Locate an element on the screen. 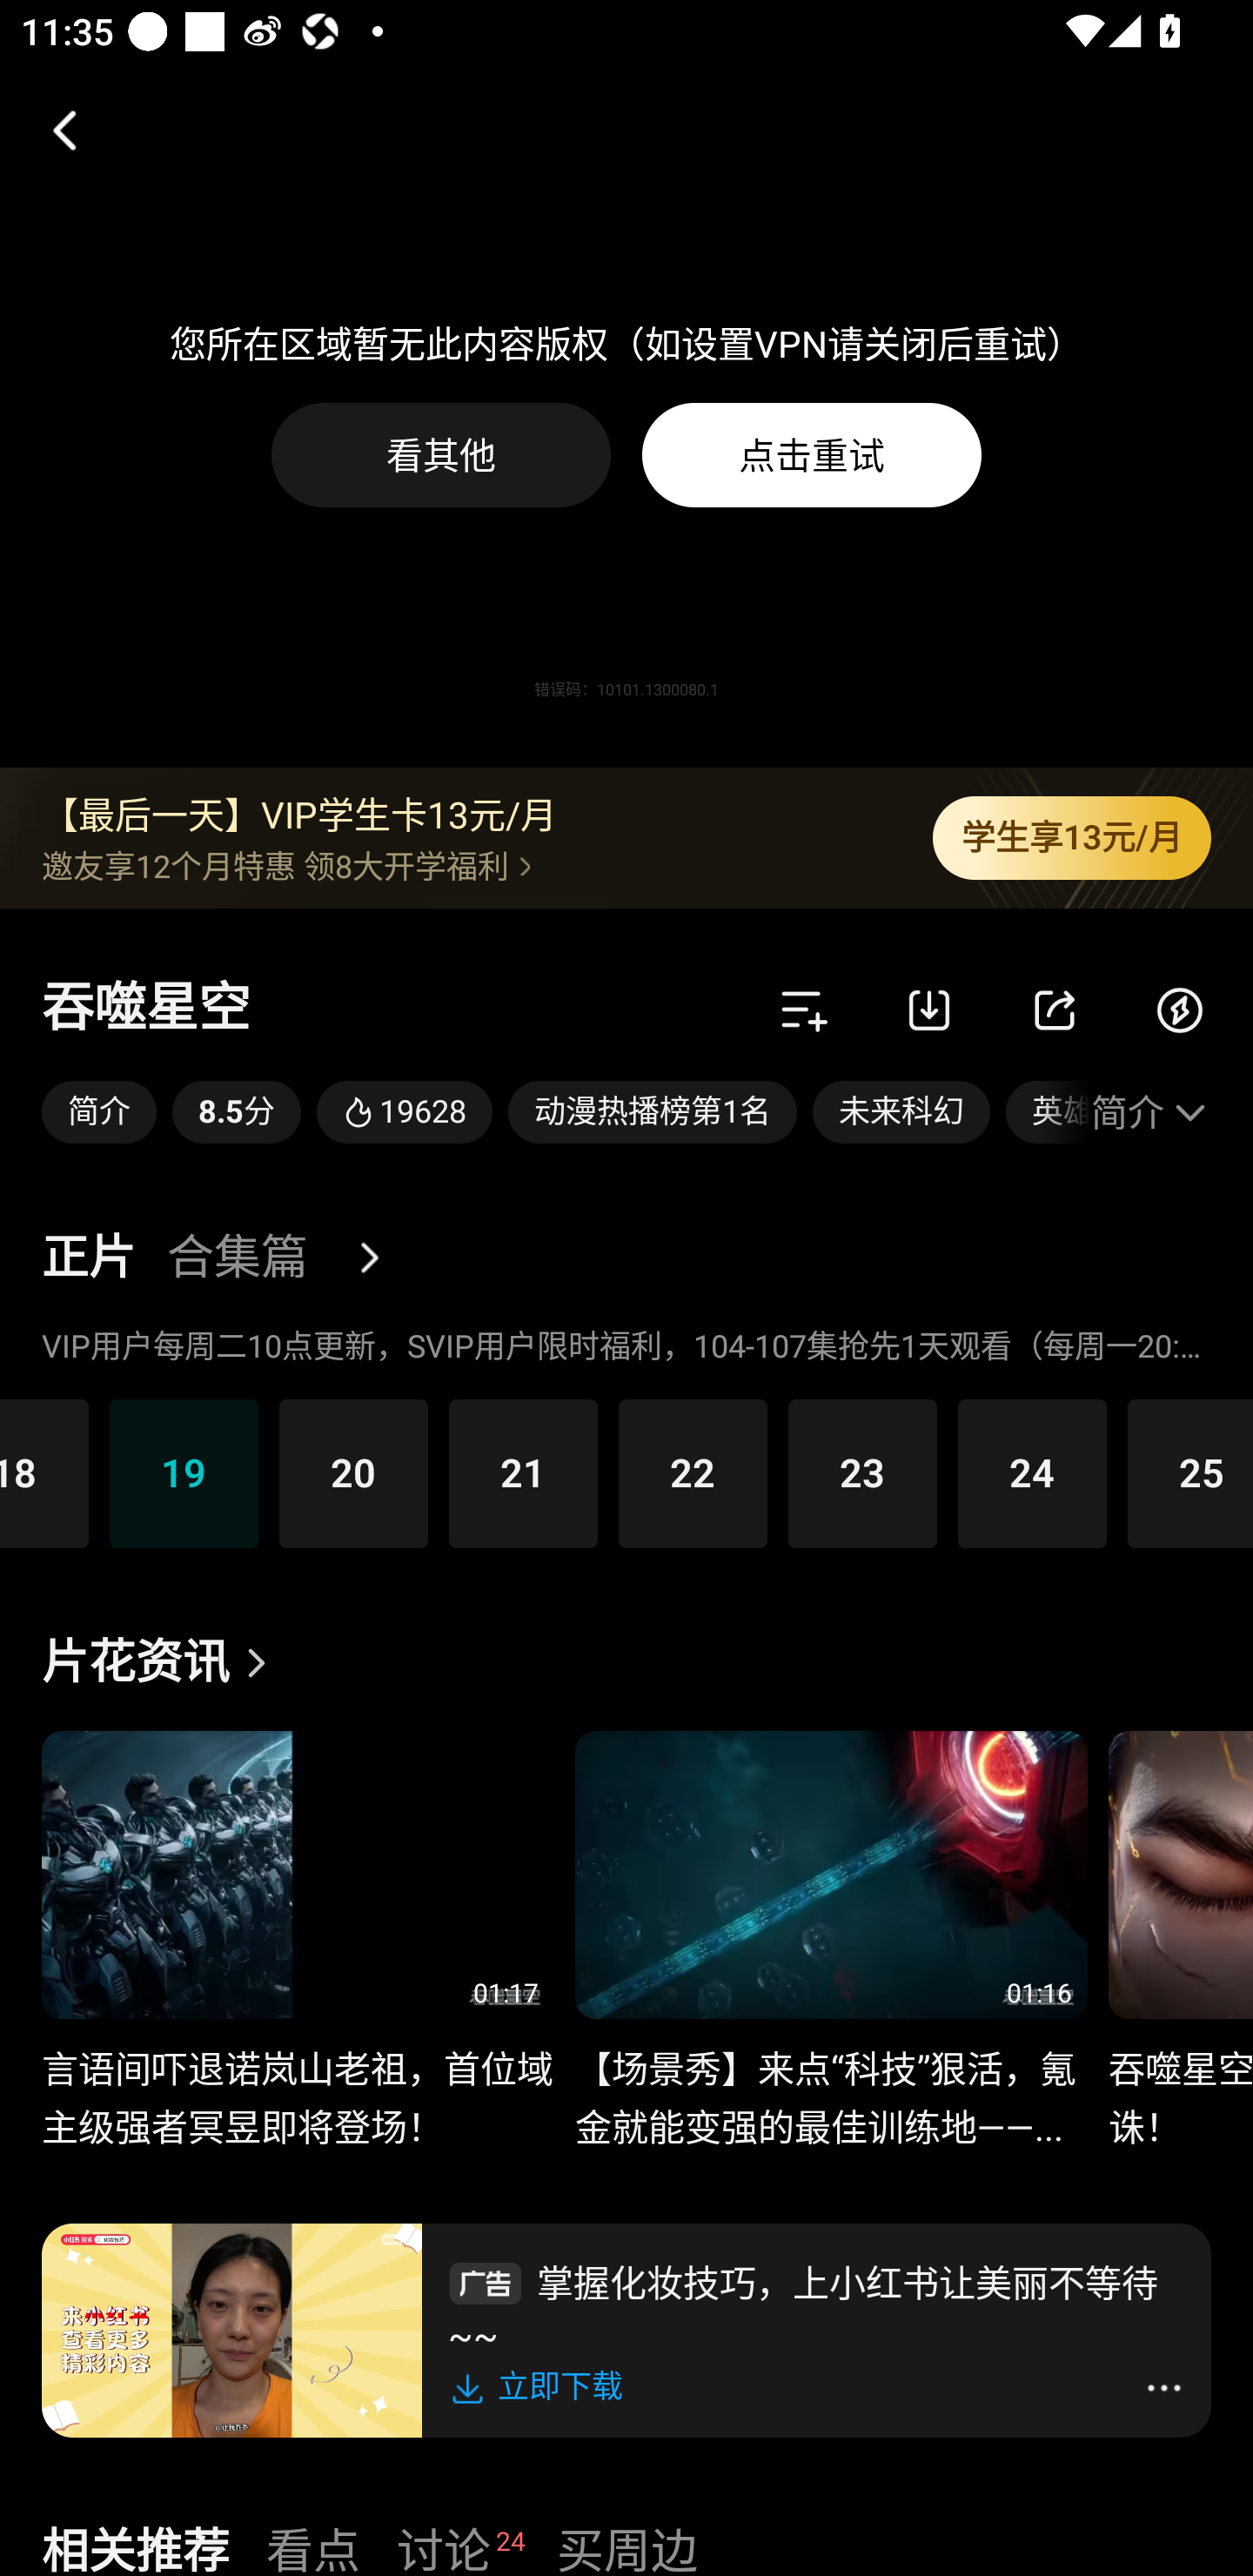 The width and height of the screenshot is (1253, 2576). 更多,链接 is located at coordinates (381, 1258).